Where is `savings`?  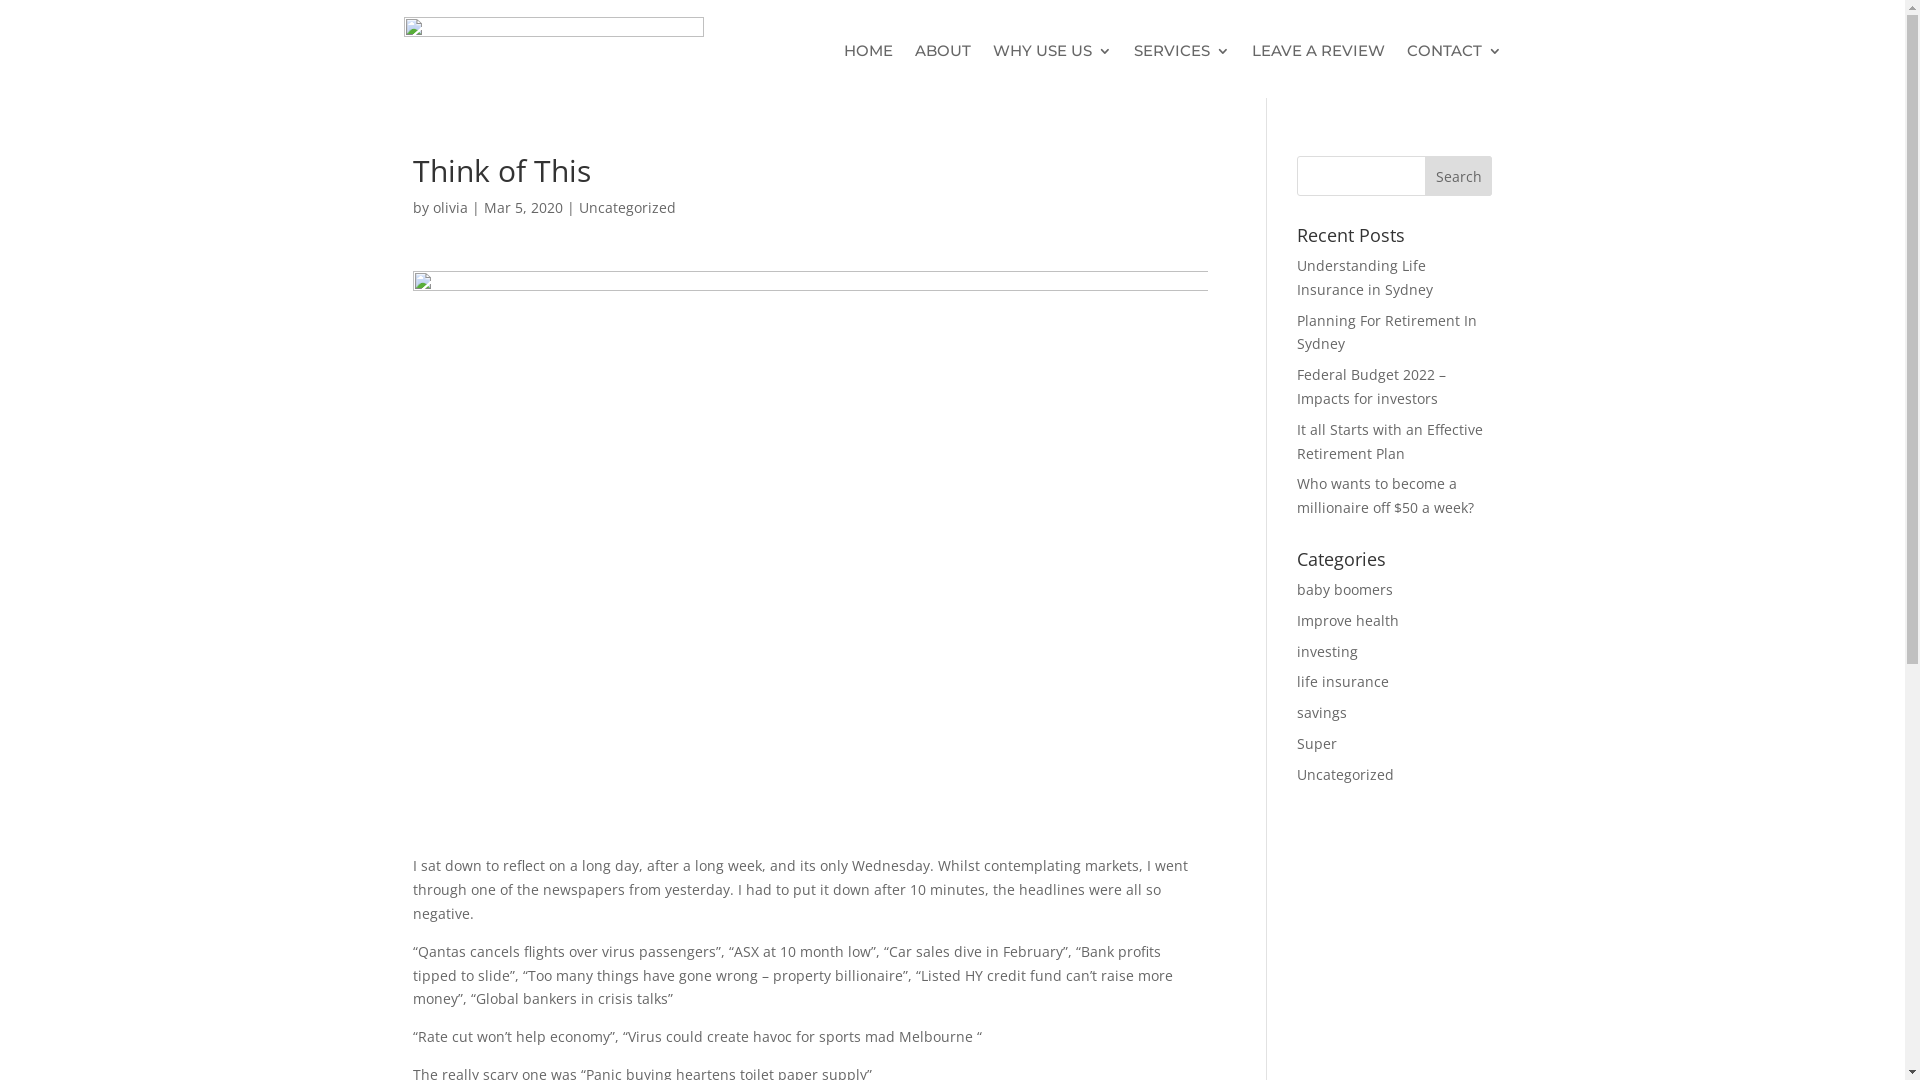 savings is located at coordinates (1322, 712).